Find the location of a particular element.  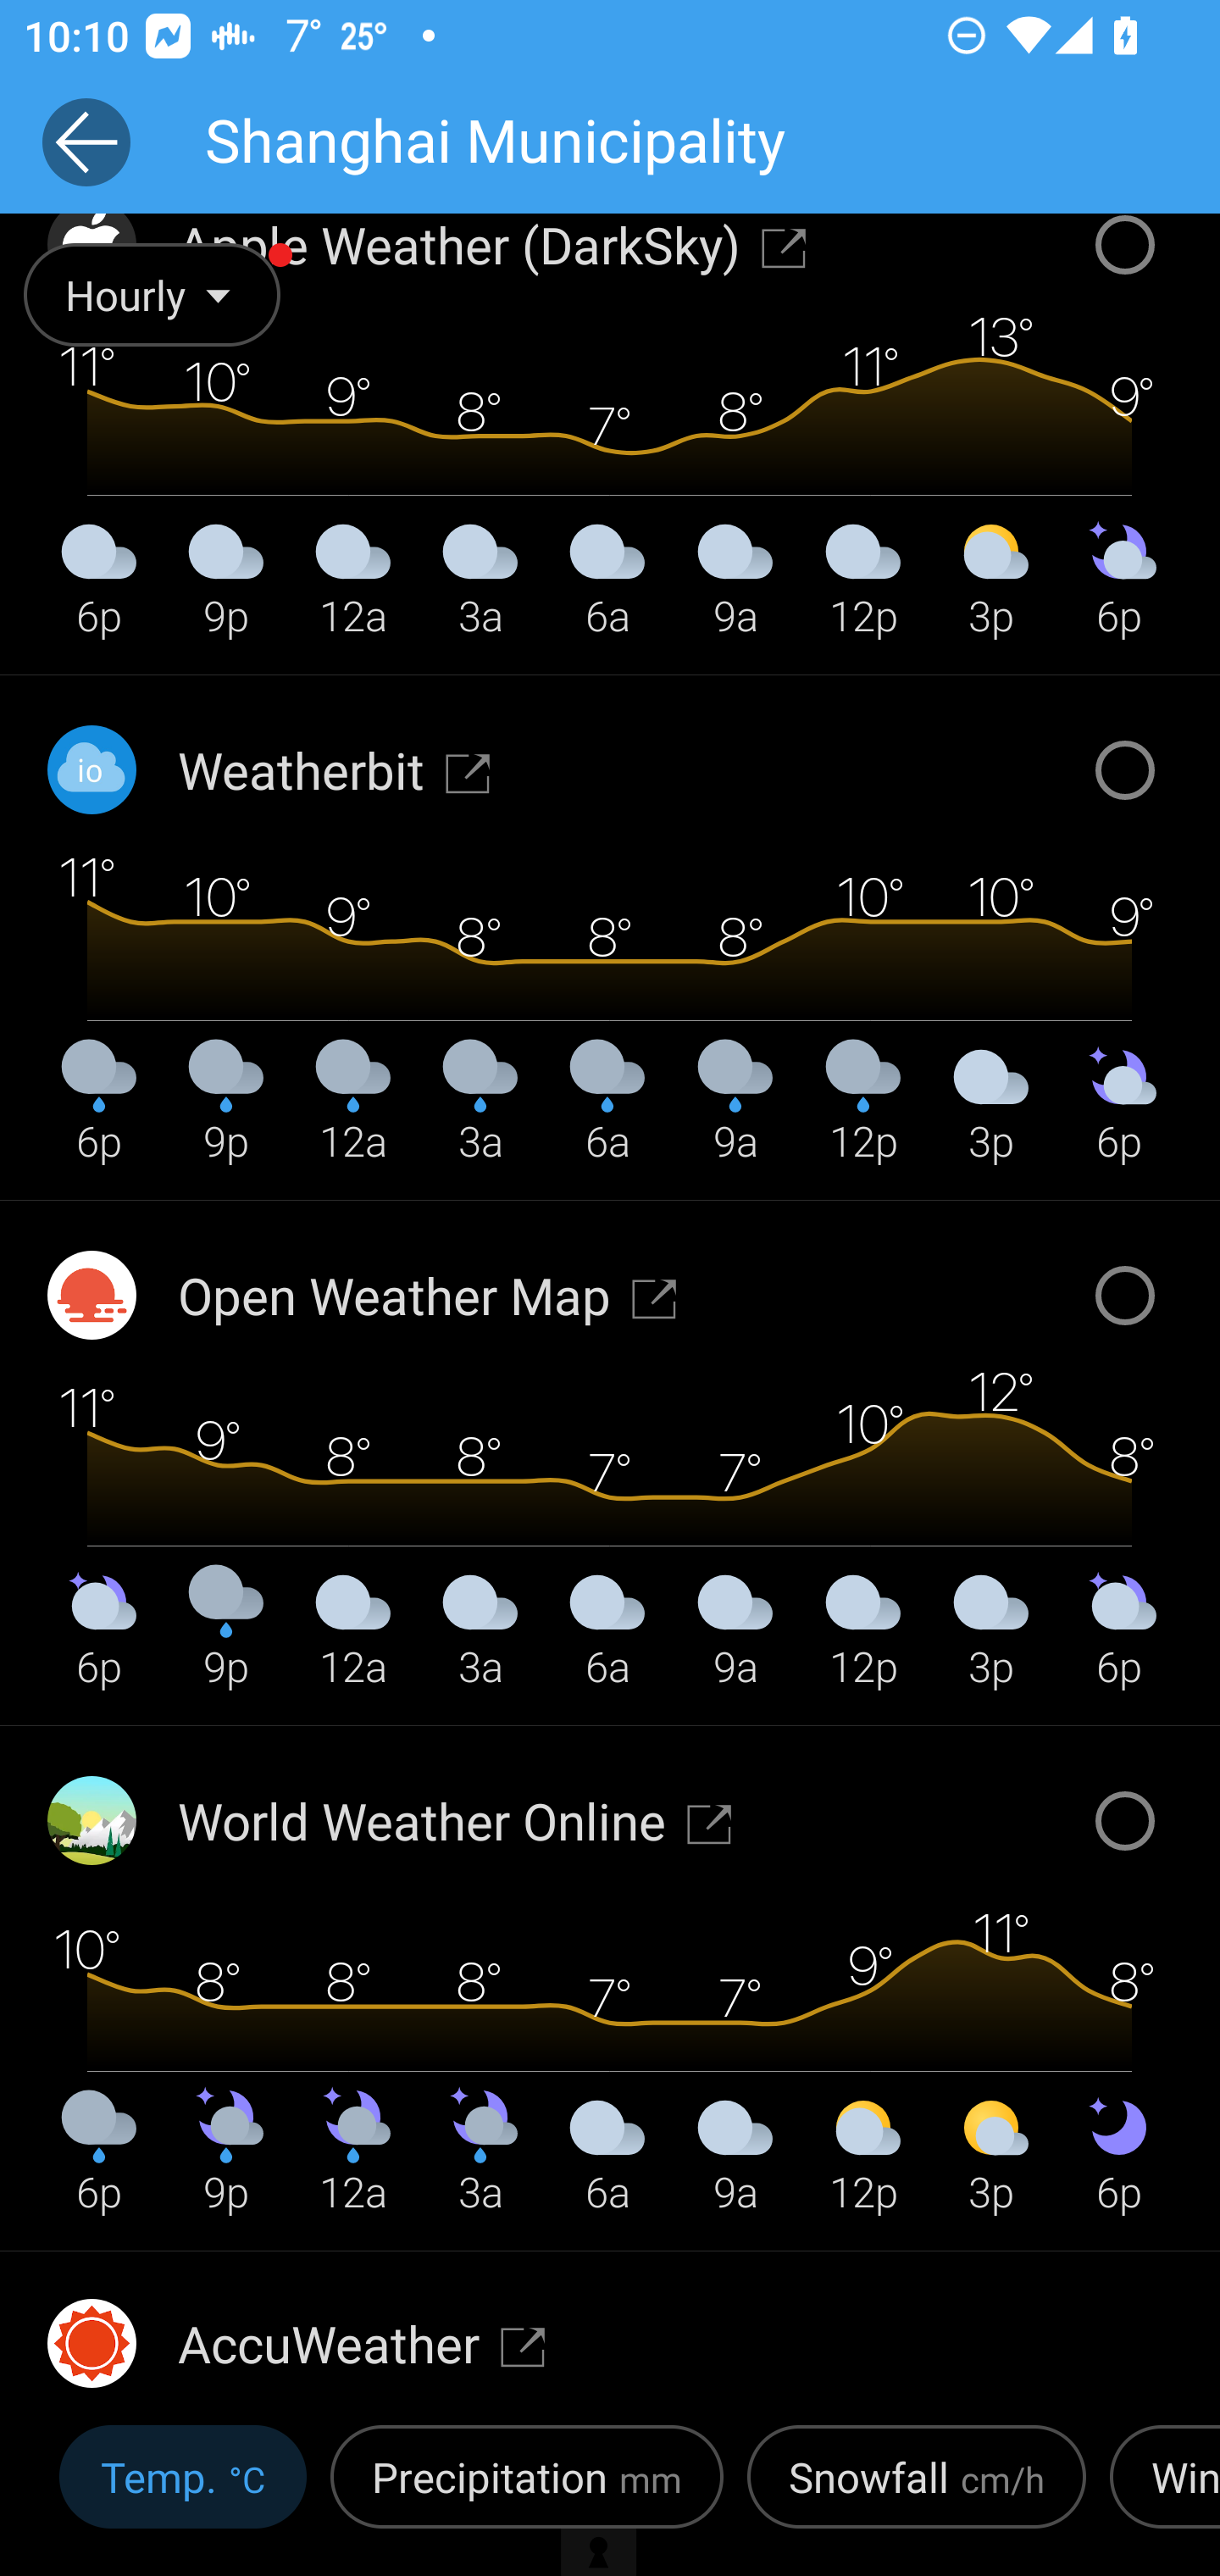

6p 9p 12a 3a 6a 9a 12p 3p 6p is located at coordinates (609, 1460).